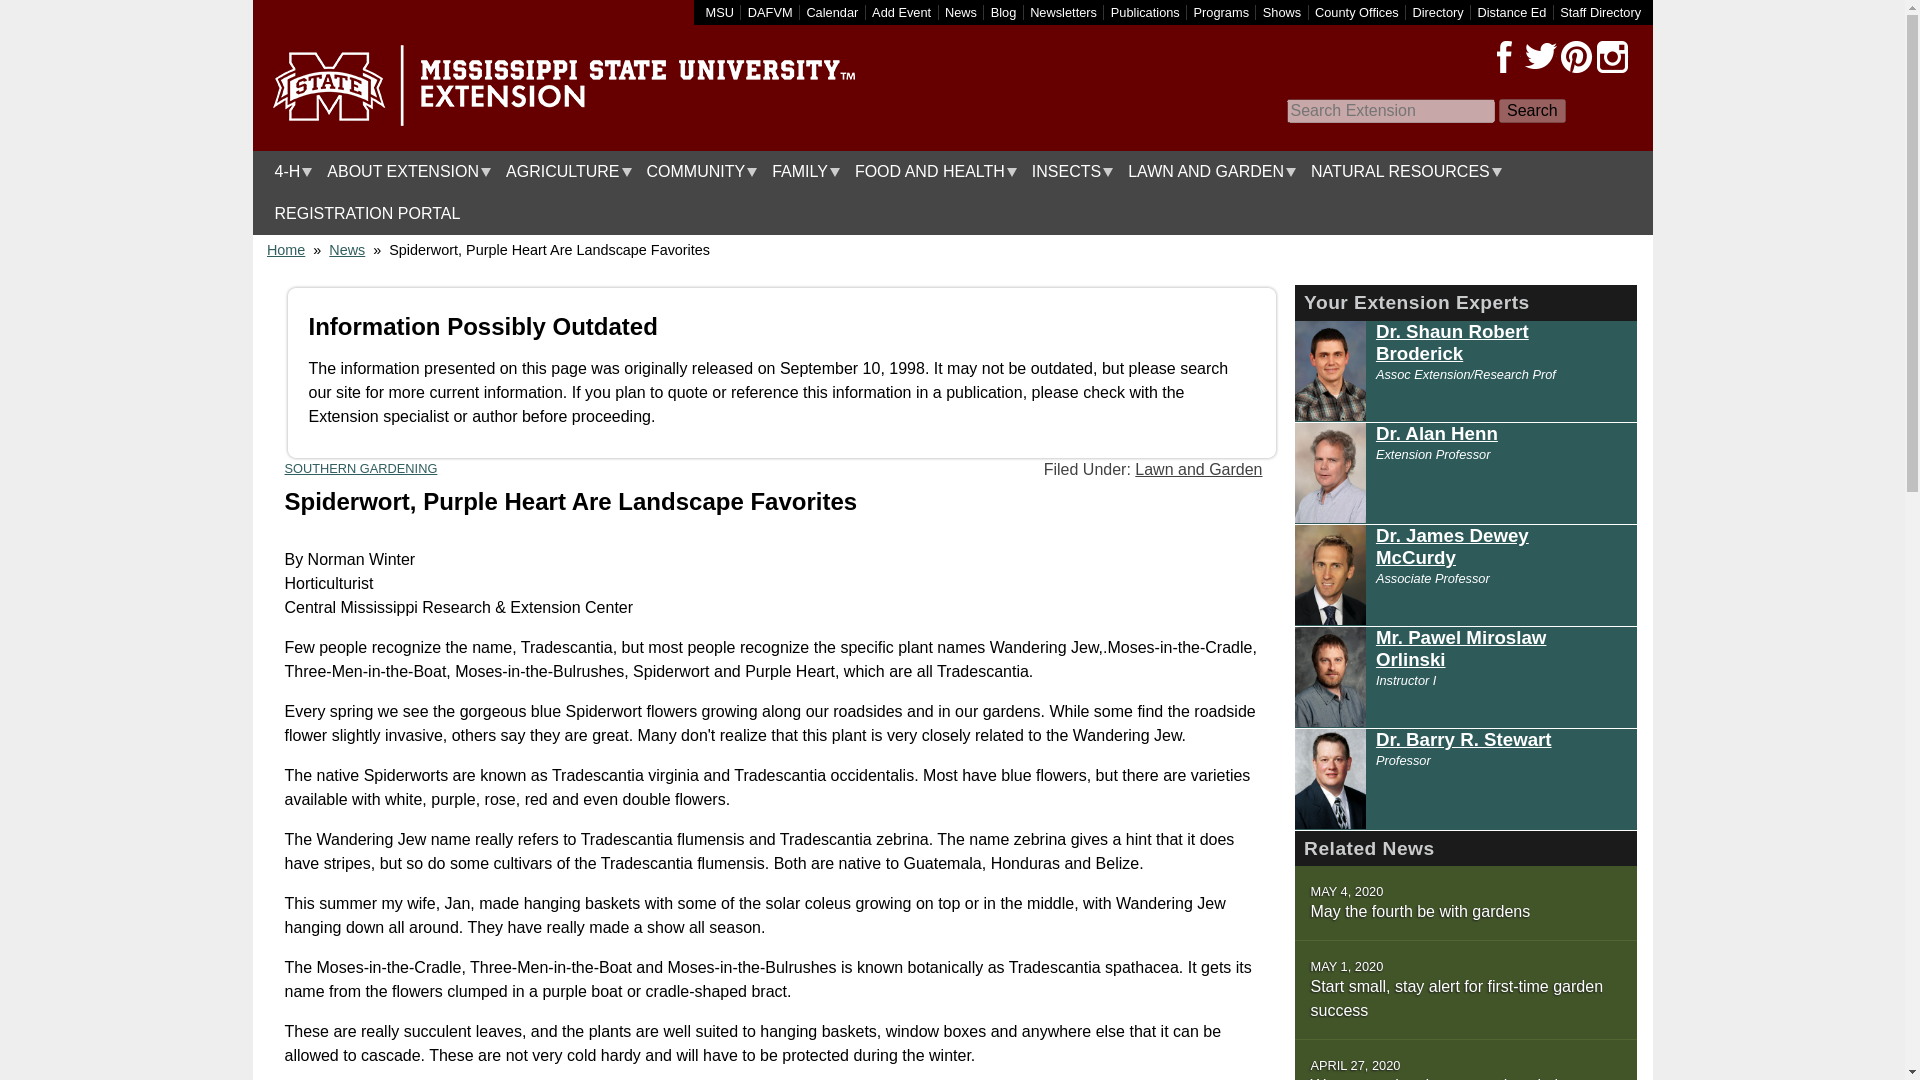  I want to click on Staff Directory, so click(1600, 12).